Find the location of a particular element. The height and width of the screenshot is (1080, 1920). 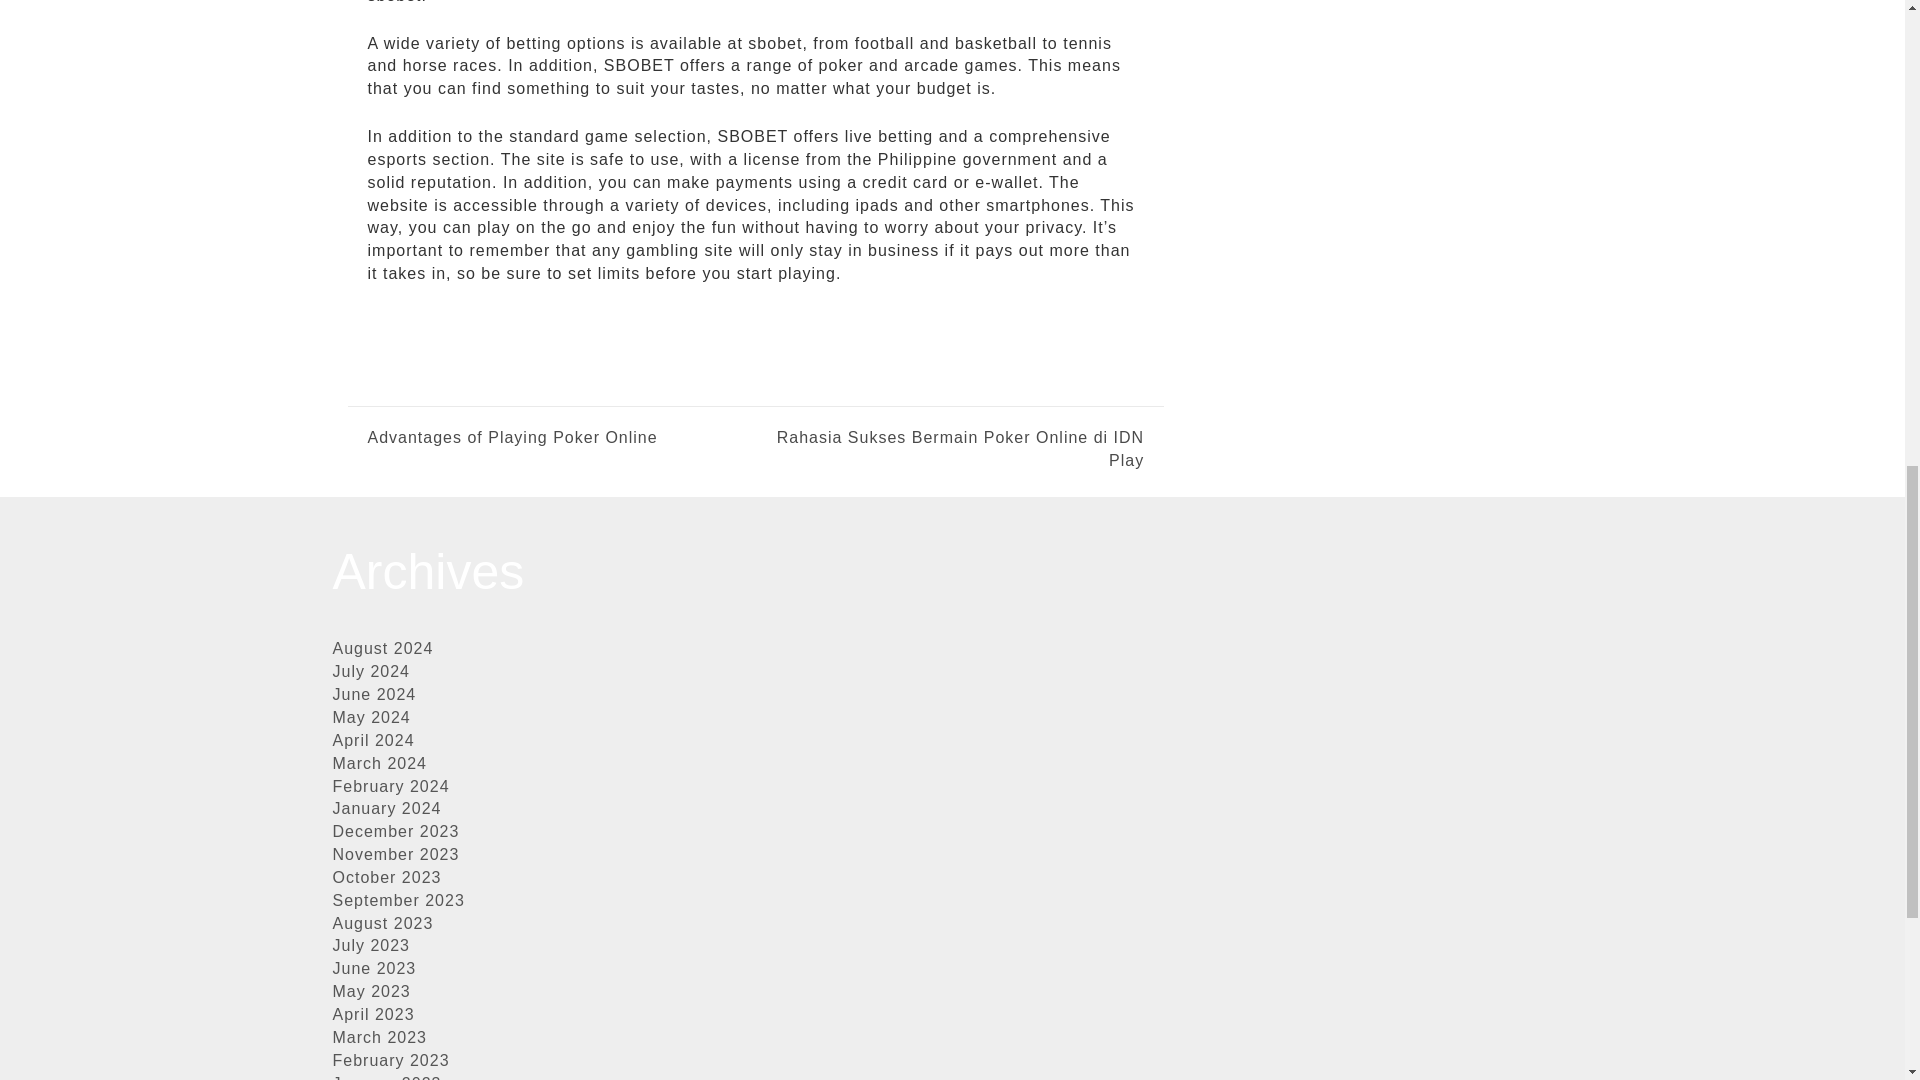

October 2023 is located at coordinates (386, 877).